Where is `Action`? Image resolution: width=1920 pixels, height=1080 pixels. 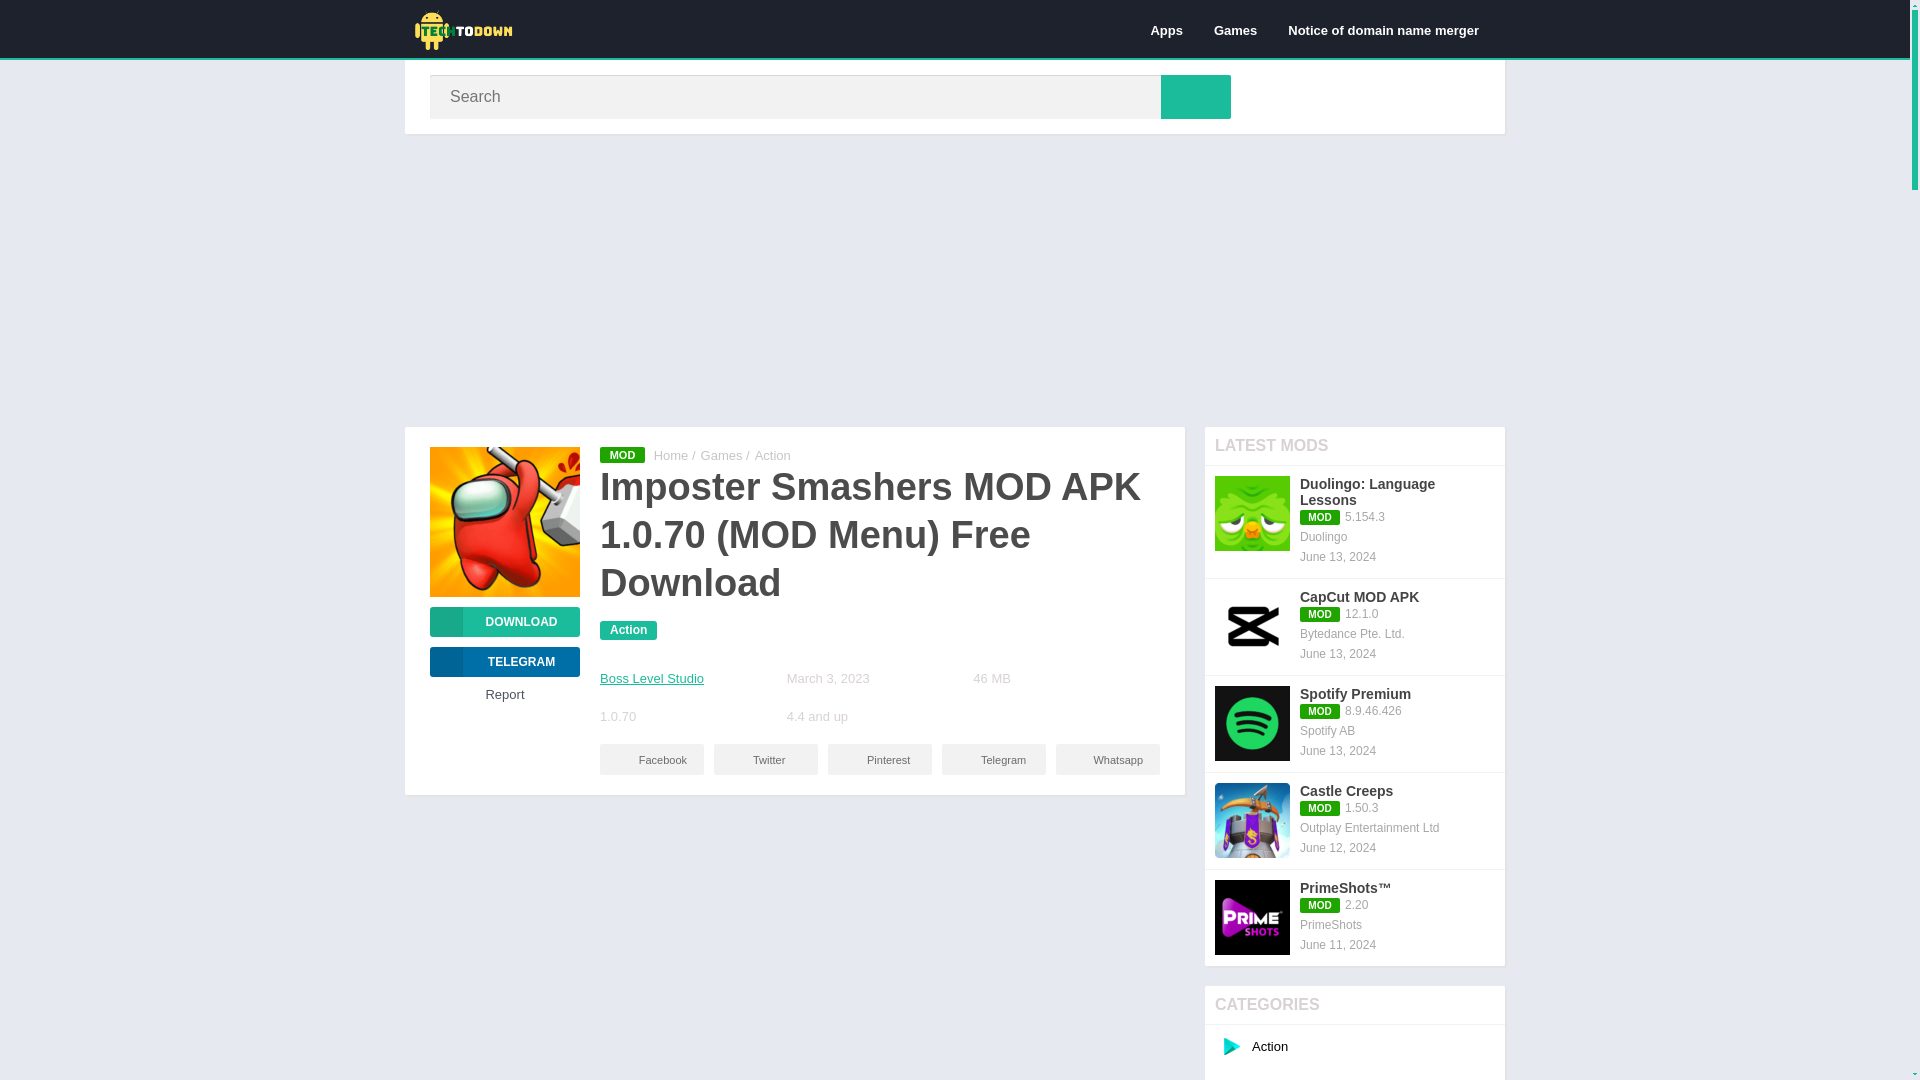
Action is located at coordinates (628, 630).